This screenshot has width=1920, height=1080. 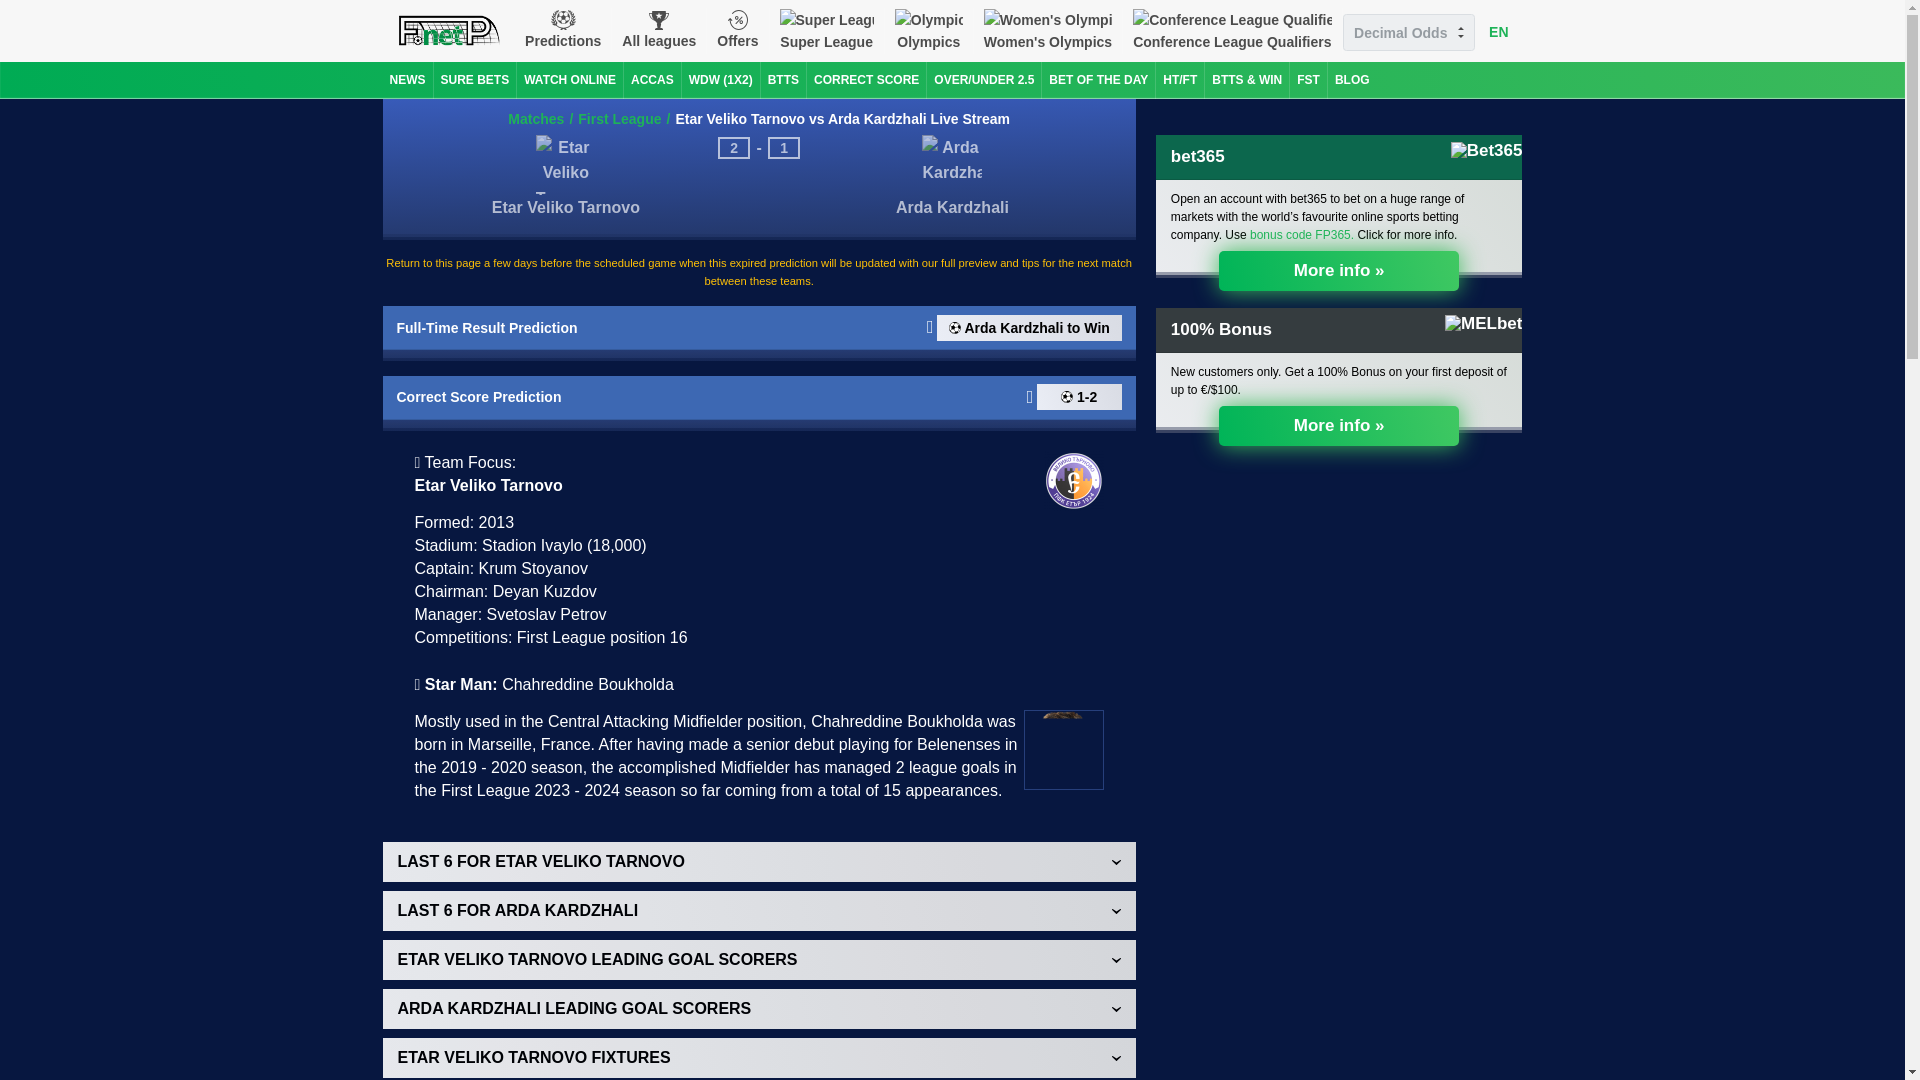 What do you see at coordinates (407, 80) in the screenshot?
I see `NEWS` at bounding box center [407, 80].